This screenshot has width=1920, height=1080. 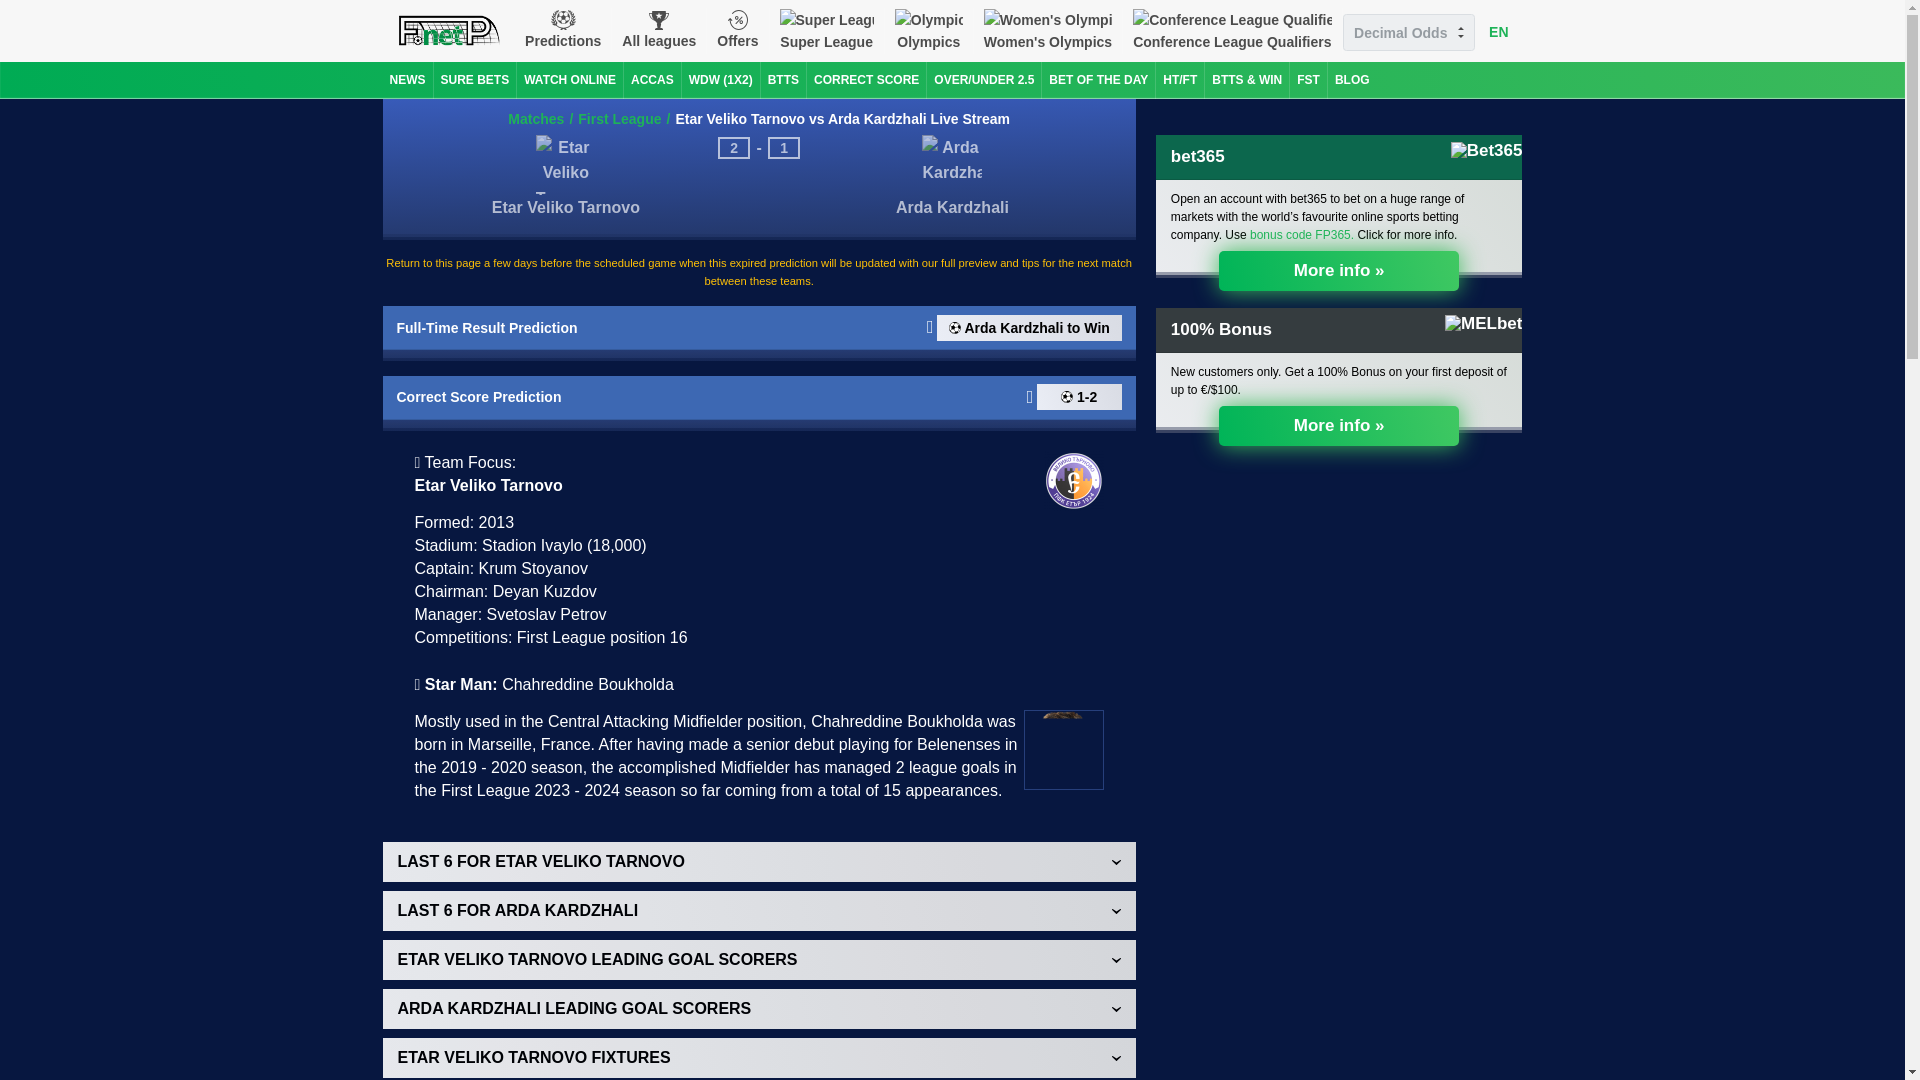 What do you see at coordinates (407, 80) in the screenshot?
I see `NEWS` at bounding box center [407, 80].